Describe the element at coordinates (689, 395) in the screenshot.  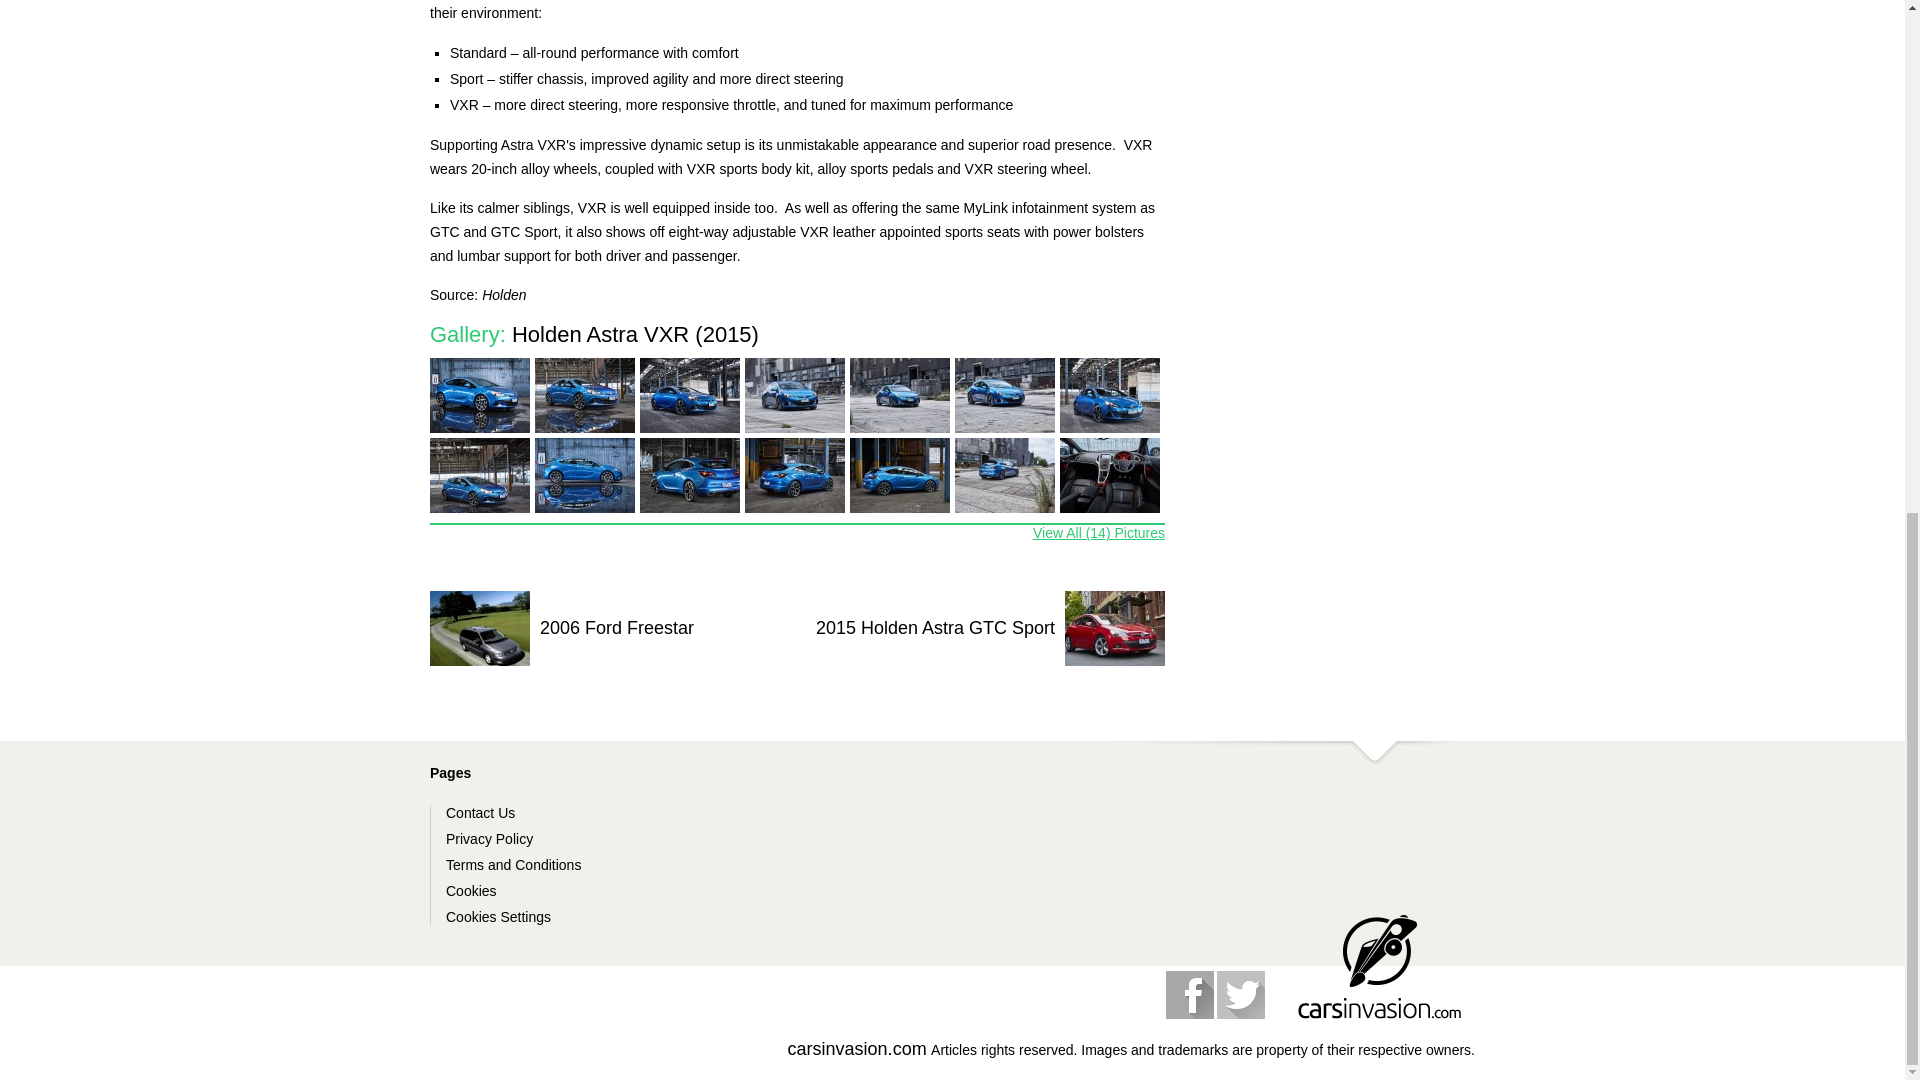
I see `Click to view full size image` at that location.